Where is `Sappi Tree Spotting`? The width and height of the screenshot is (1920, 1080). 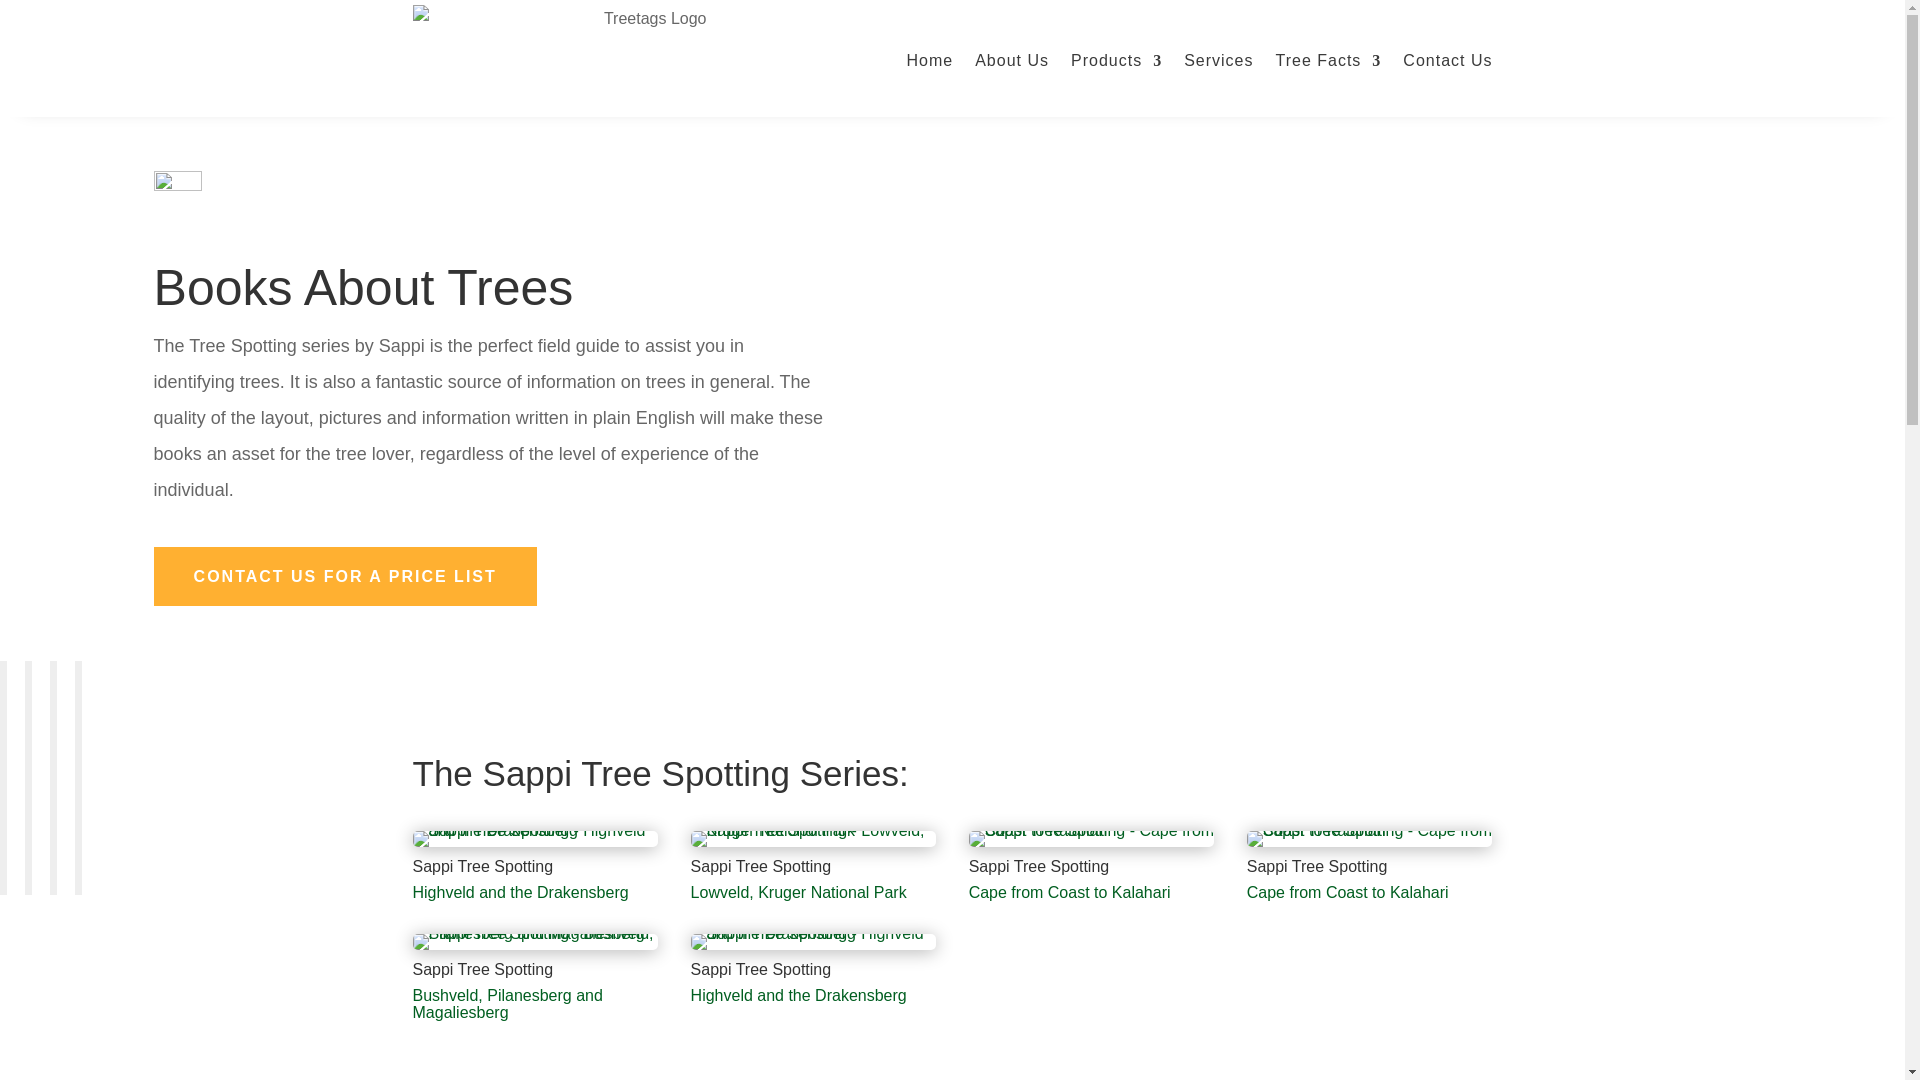
Sappi Tree Spotting is located at coordinates (535, 948).